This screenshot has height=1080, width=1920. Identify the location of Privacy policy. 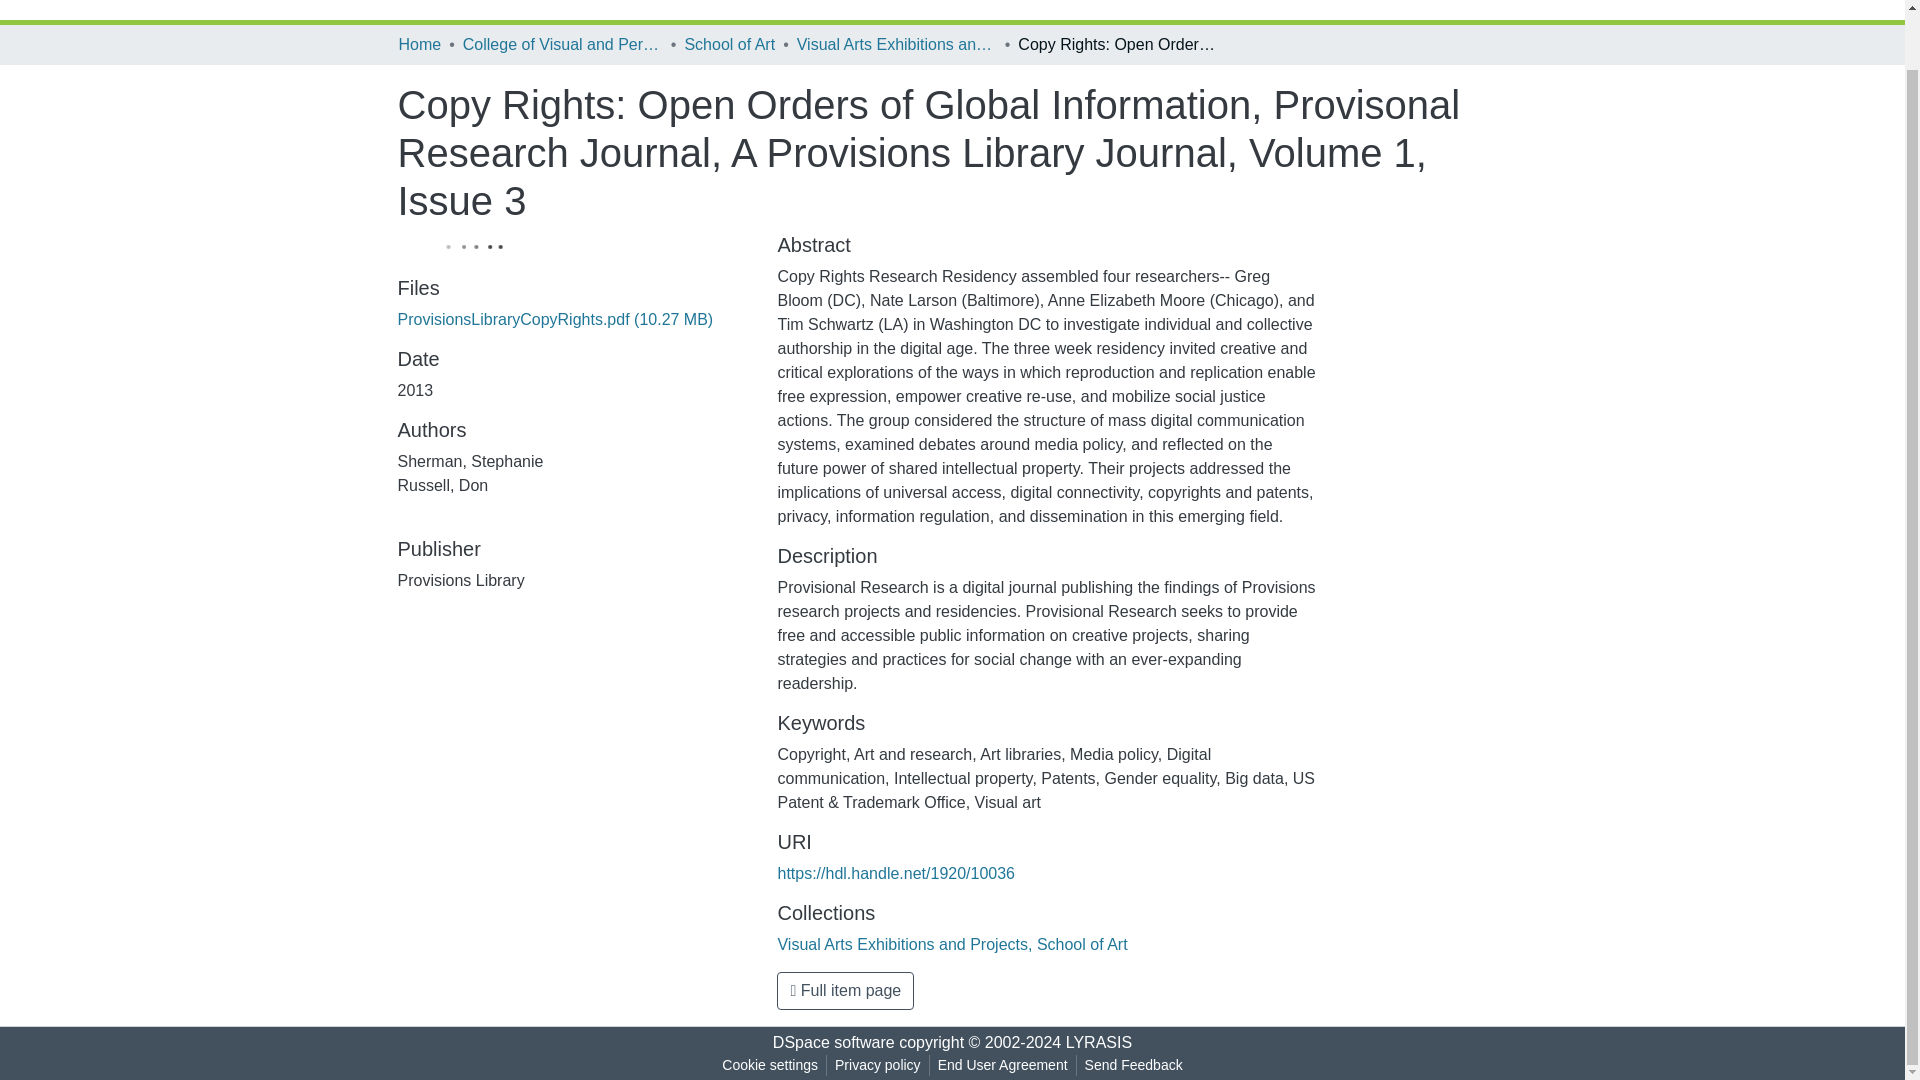
(878, 1065).